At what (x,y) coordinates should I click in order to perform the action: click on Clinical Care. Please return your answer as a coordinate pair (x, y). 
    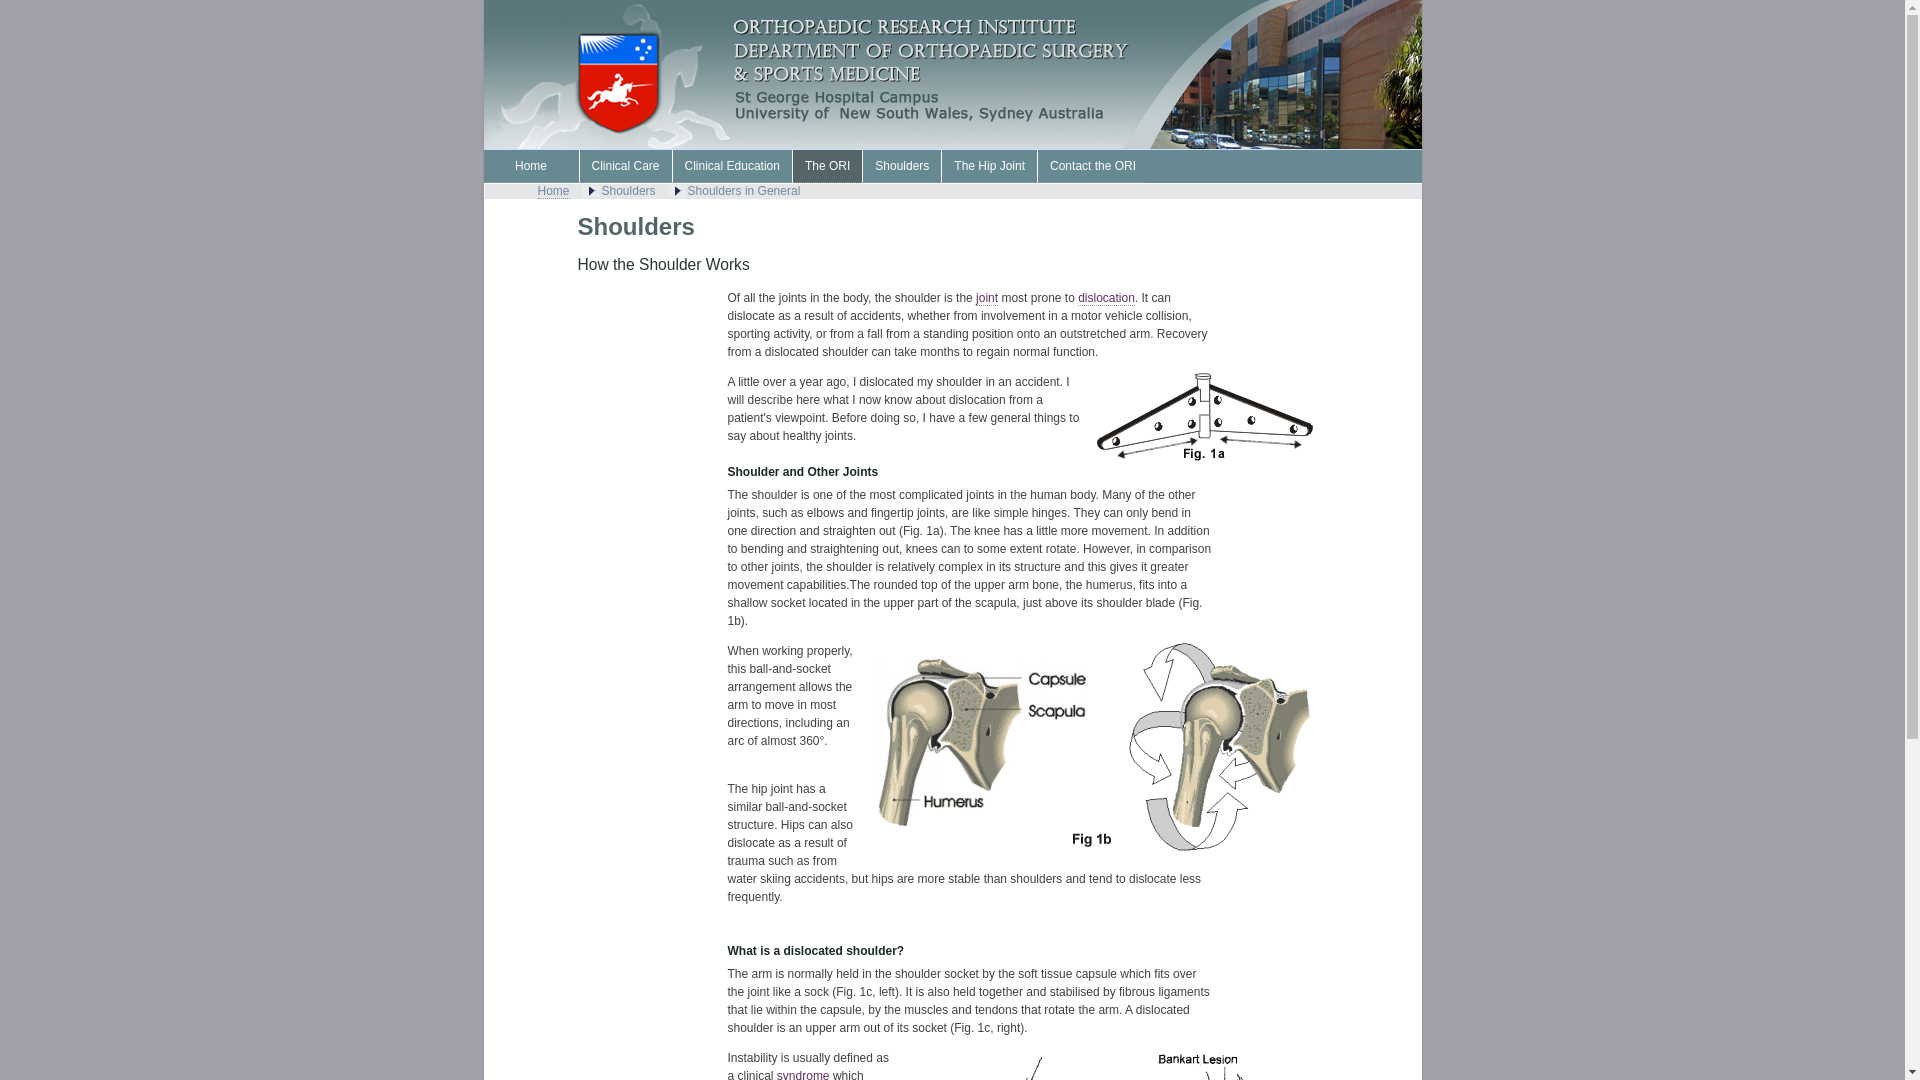
    Looking at the image, I should click on (624, 166).